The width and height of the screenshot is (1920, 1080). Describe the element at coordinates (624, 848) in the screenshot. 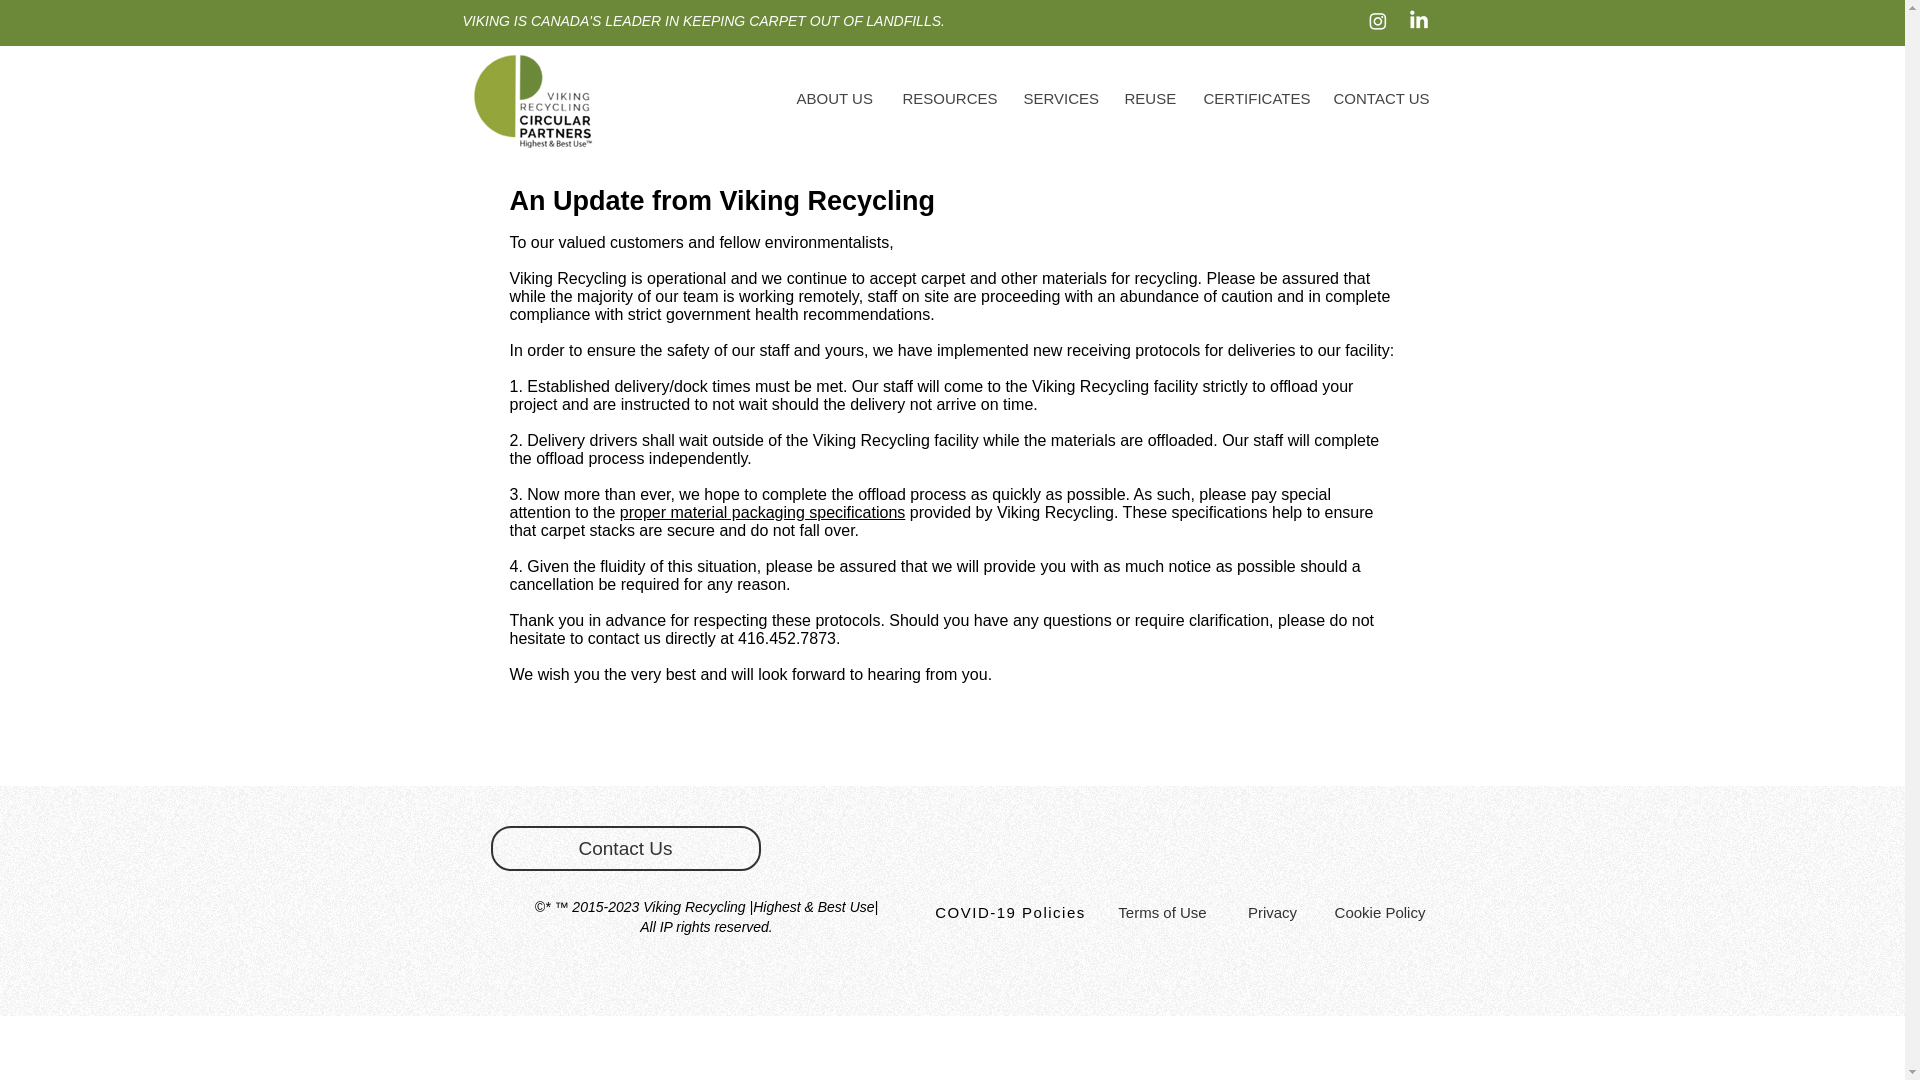

I see `Contact Us` at that location.